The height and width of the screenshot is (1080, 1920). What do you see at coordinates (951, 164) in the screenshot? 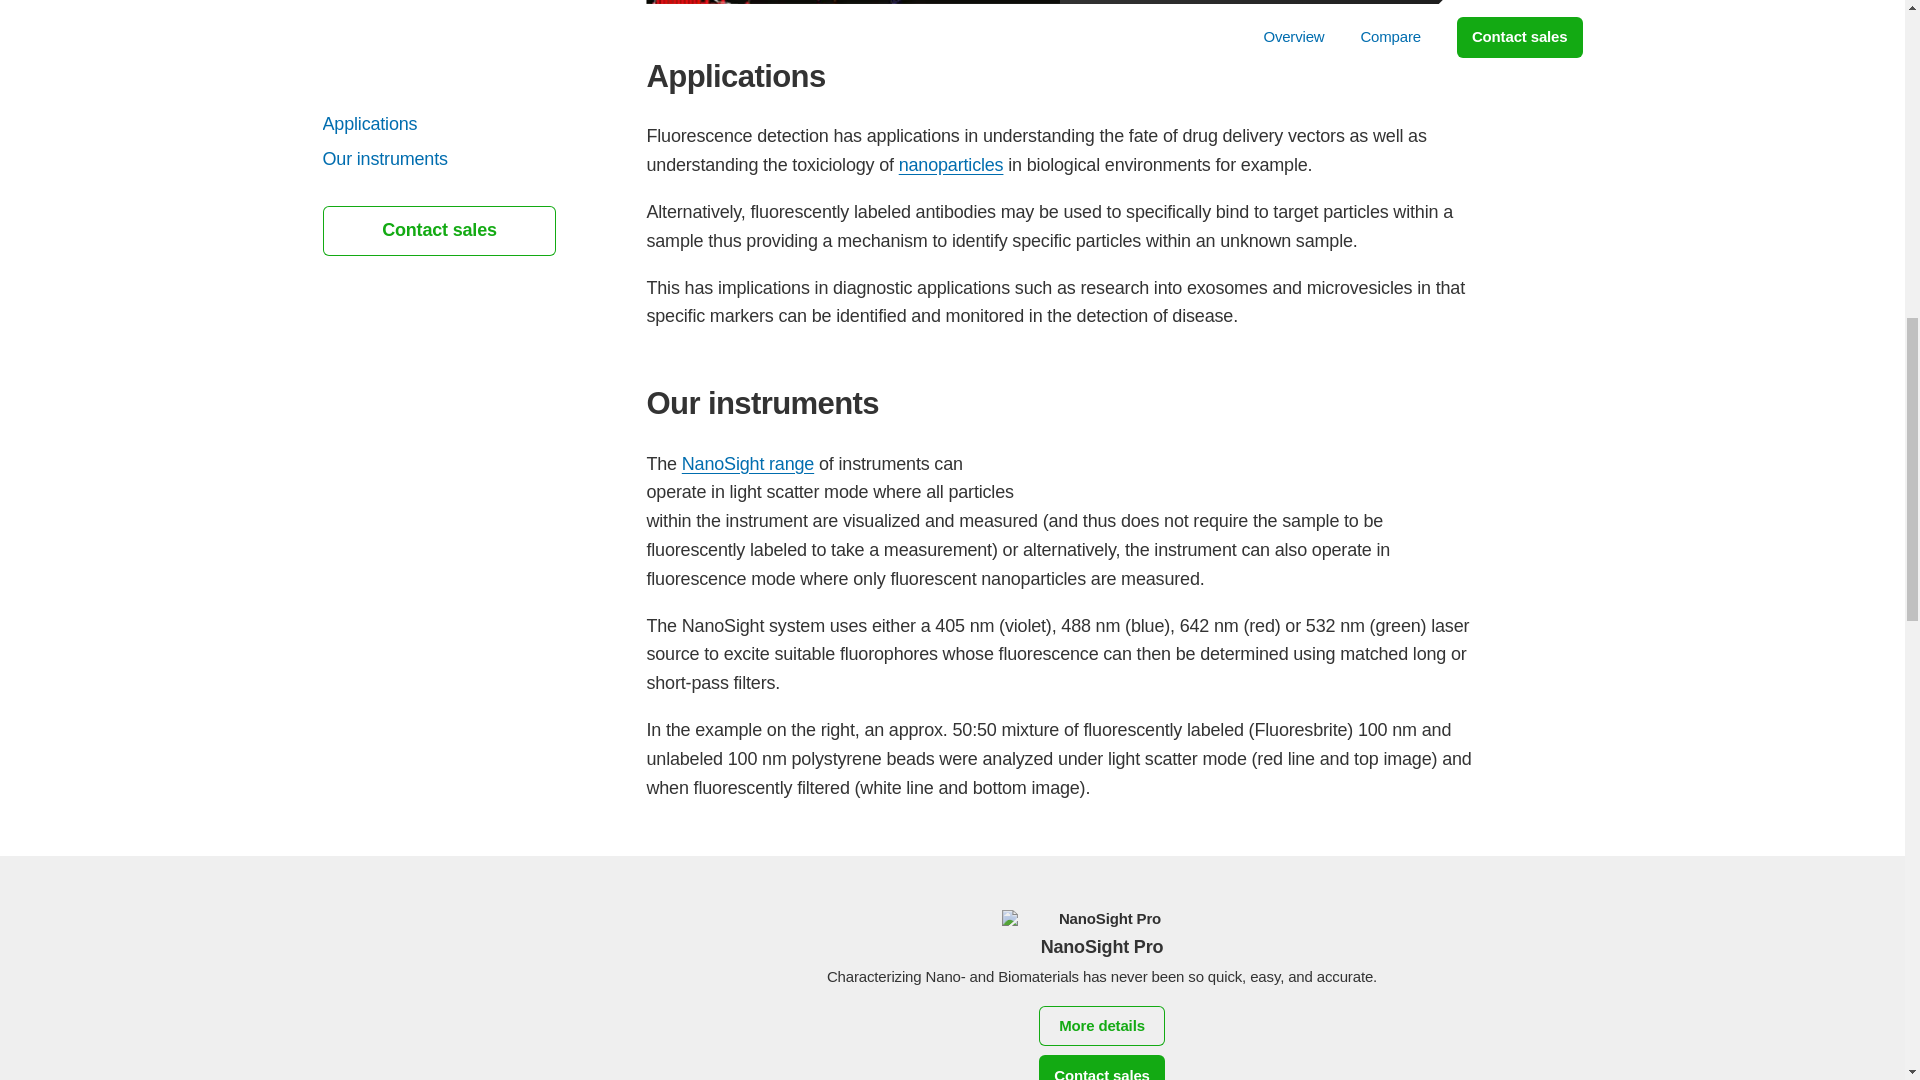
I see `Nanomaterials` at bounding box center [951, 164].